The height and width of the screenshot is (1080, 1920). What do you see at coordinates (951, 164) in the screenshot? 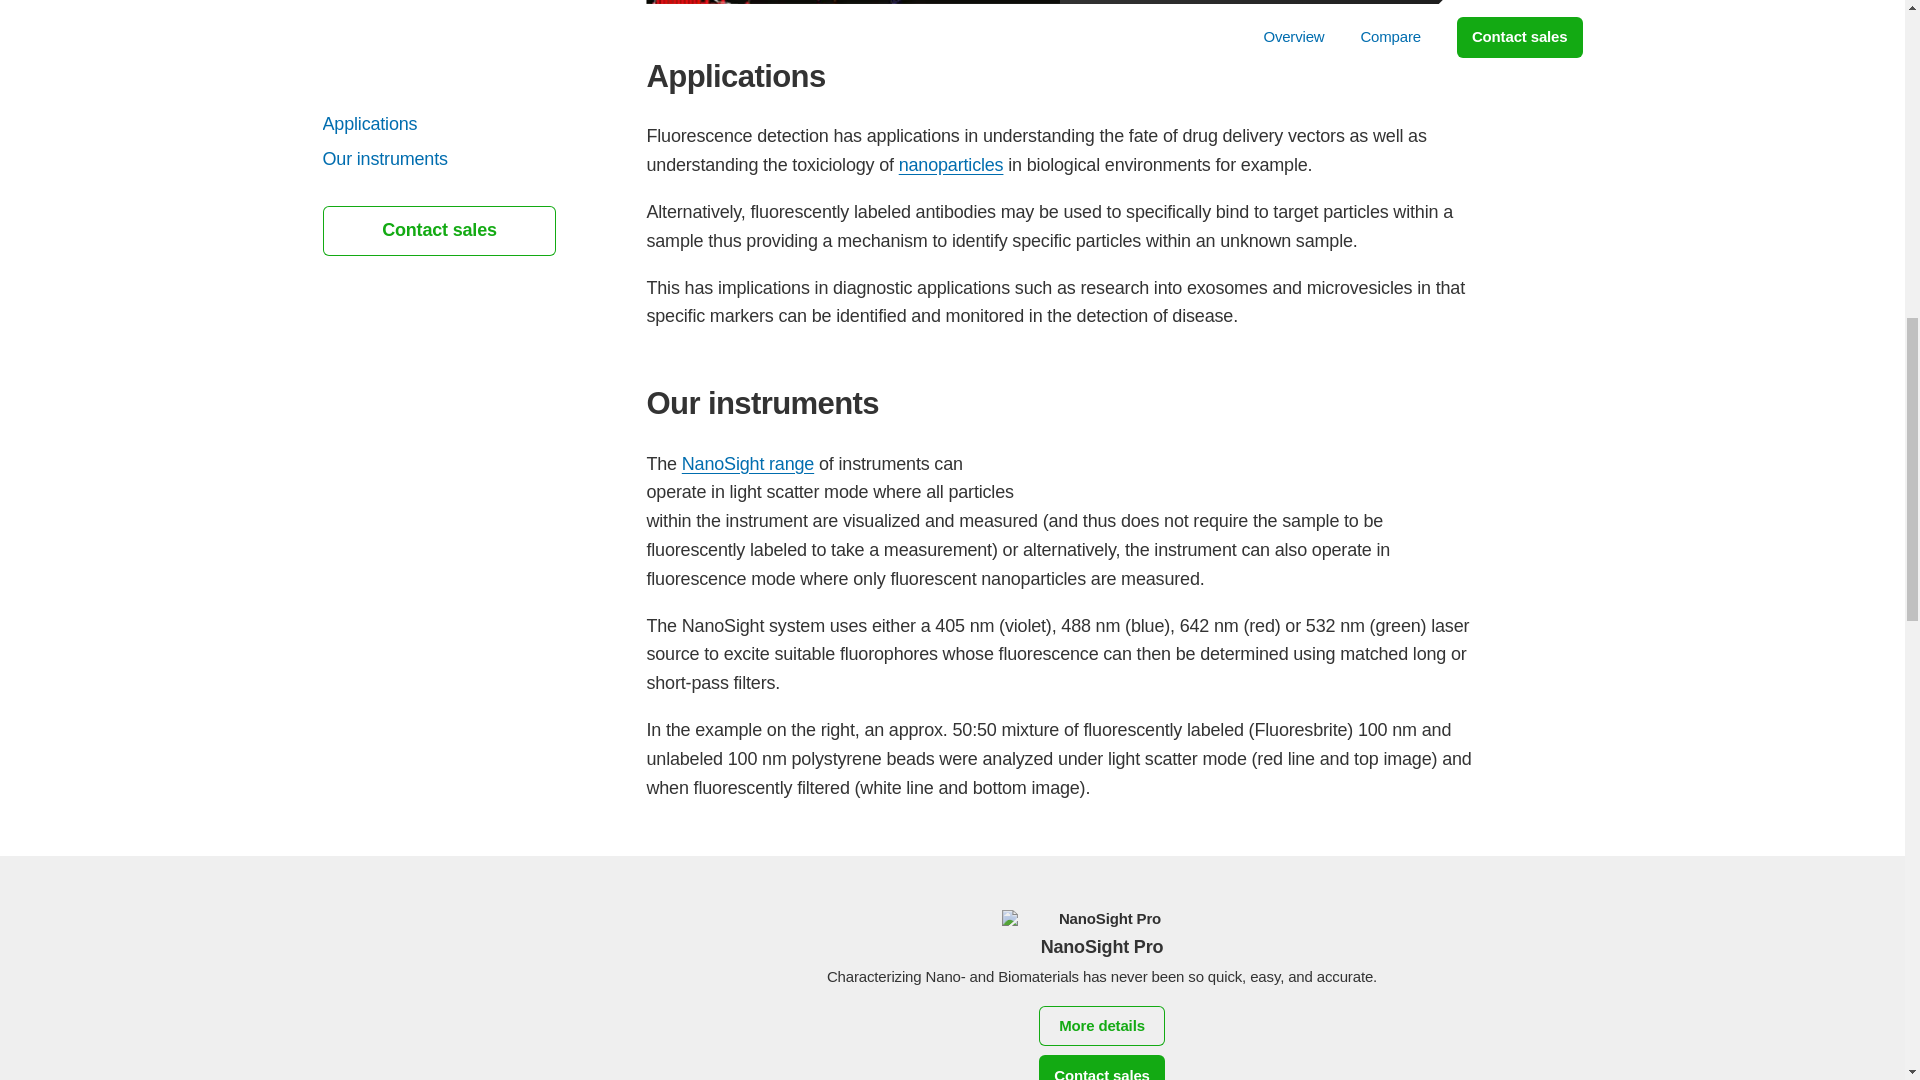
I see `Nanomaterials` at bounding box center [951, 164].